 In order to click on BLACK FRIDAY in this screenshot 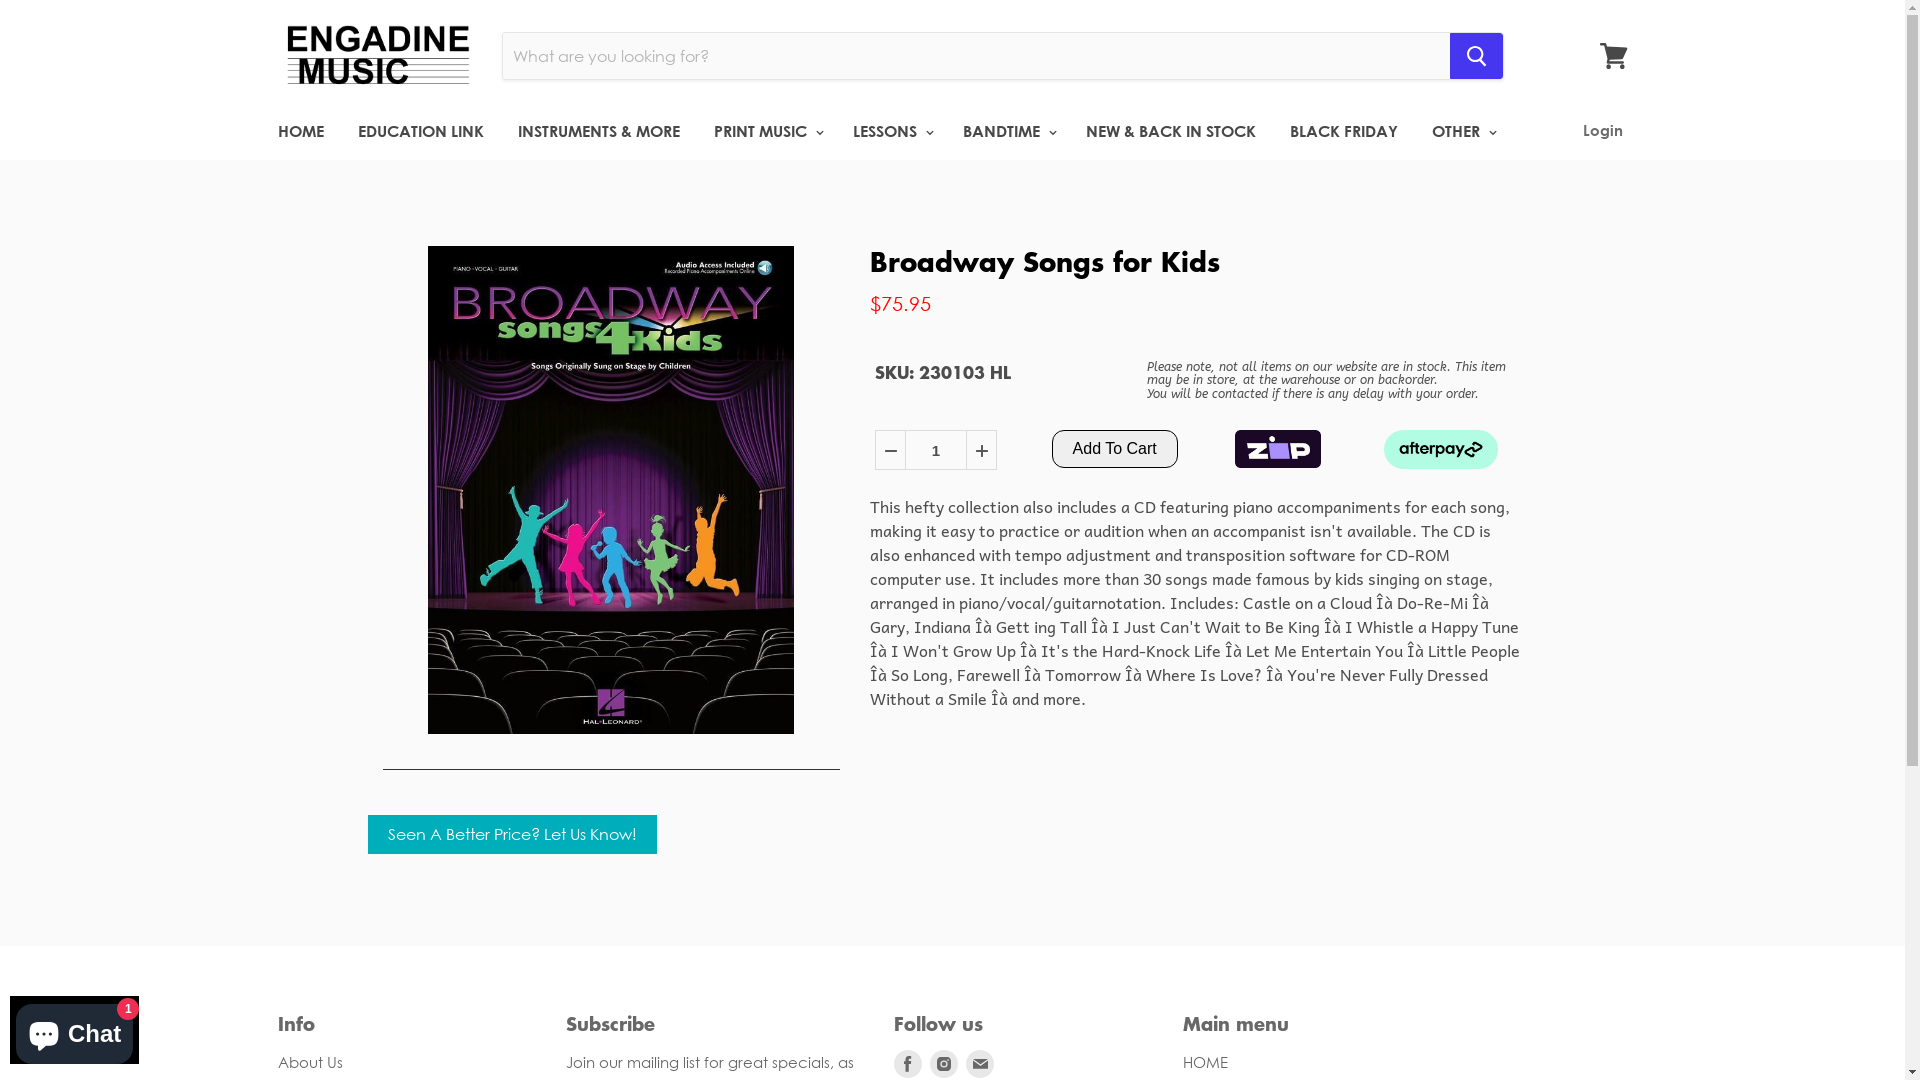, I will do `click(1343, 131)`.